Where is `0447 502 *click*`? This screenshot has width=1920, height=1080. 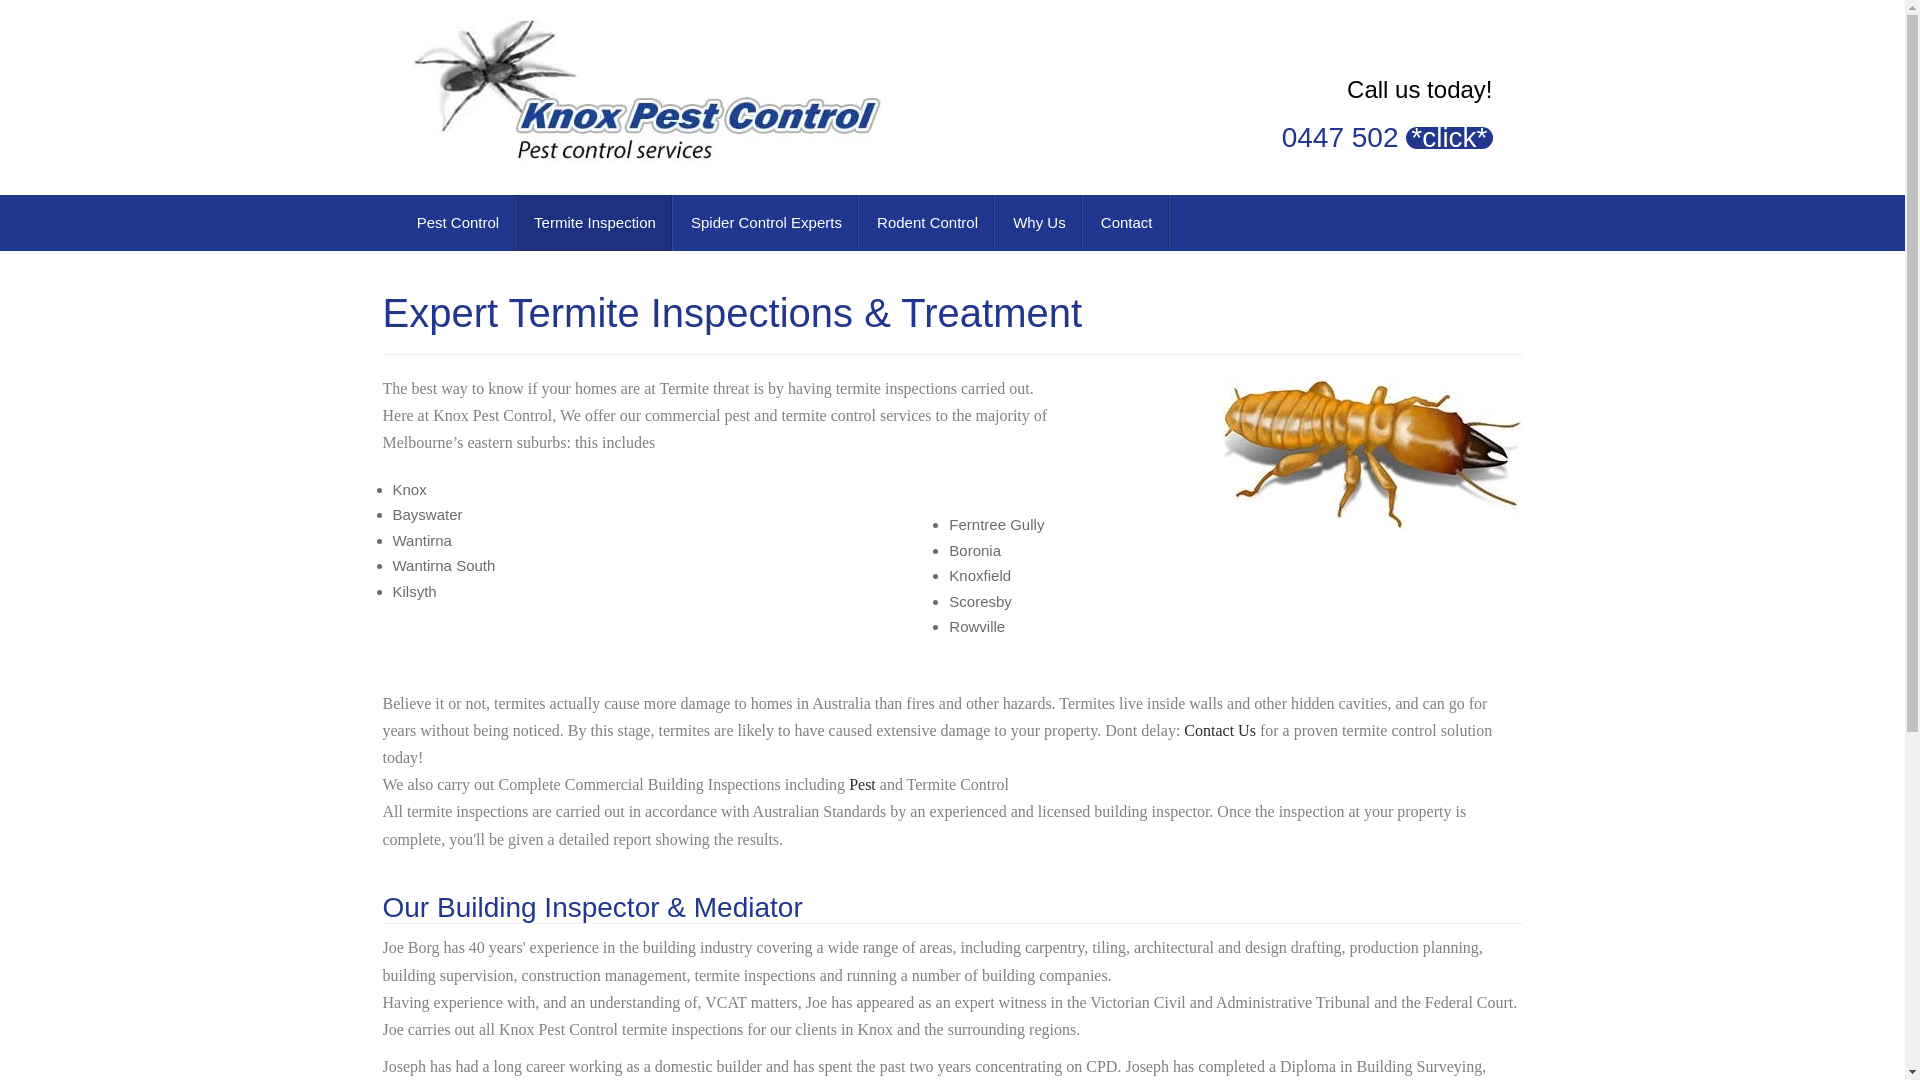 0447 502 *click* is located at coordinates (1388, 138).